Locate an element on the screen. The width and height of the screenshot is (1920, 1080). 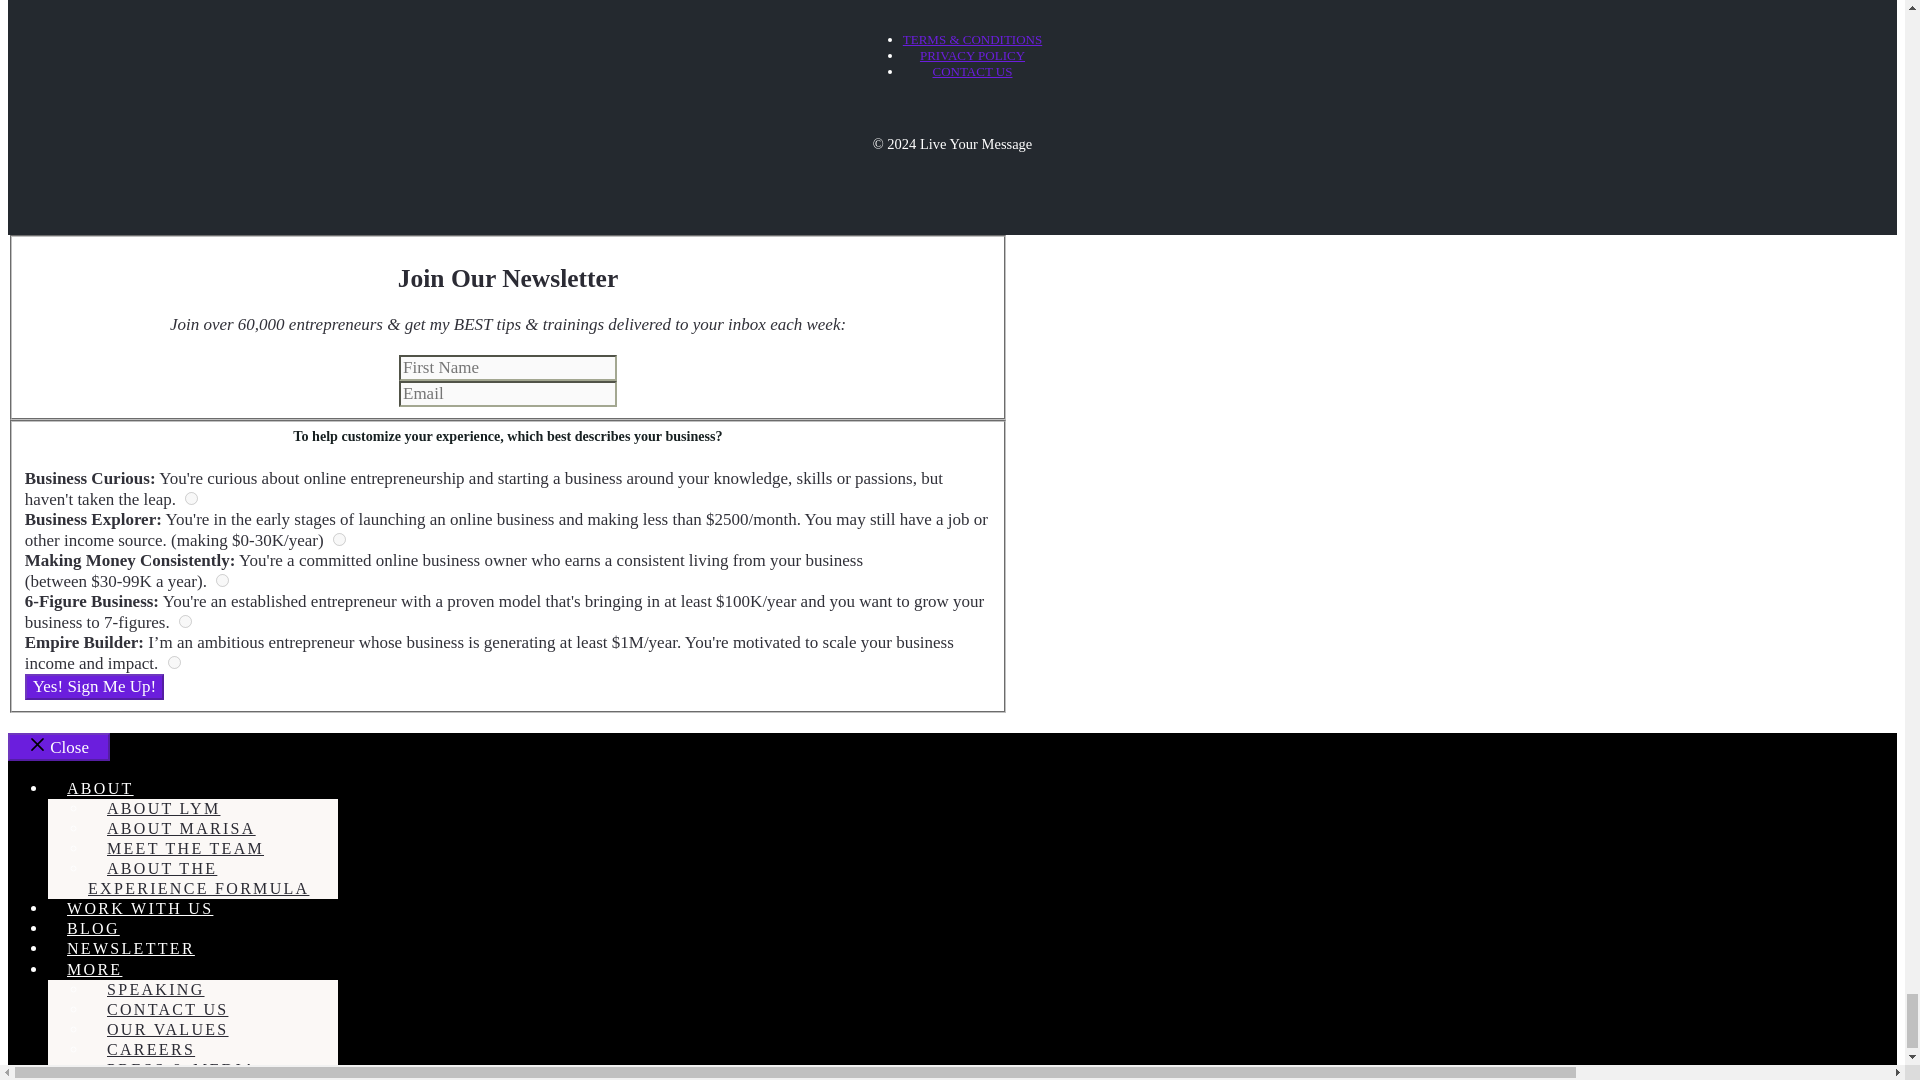
empire is located at coordinates (174, 662).